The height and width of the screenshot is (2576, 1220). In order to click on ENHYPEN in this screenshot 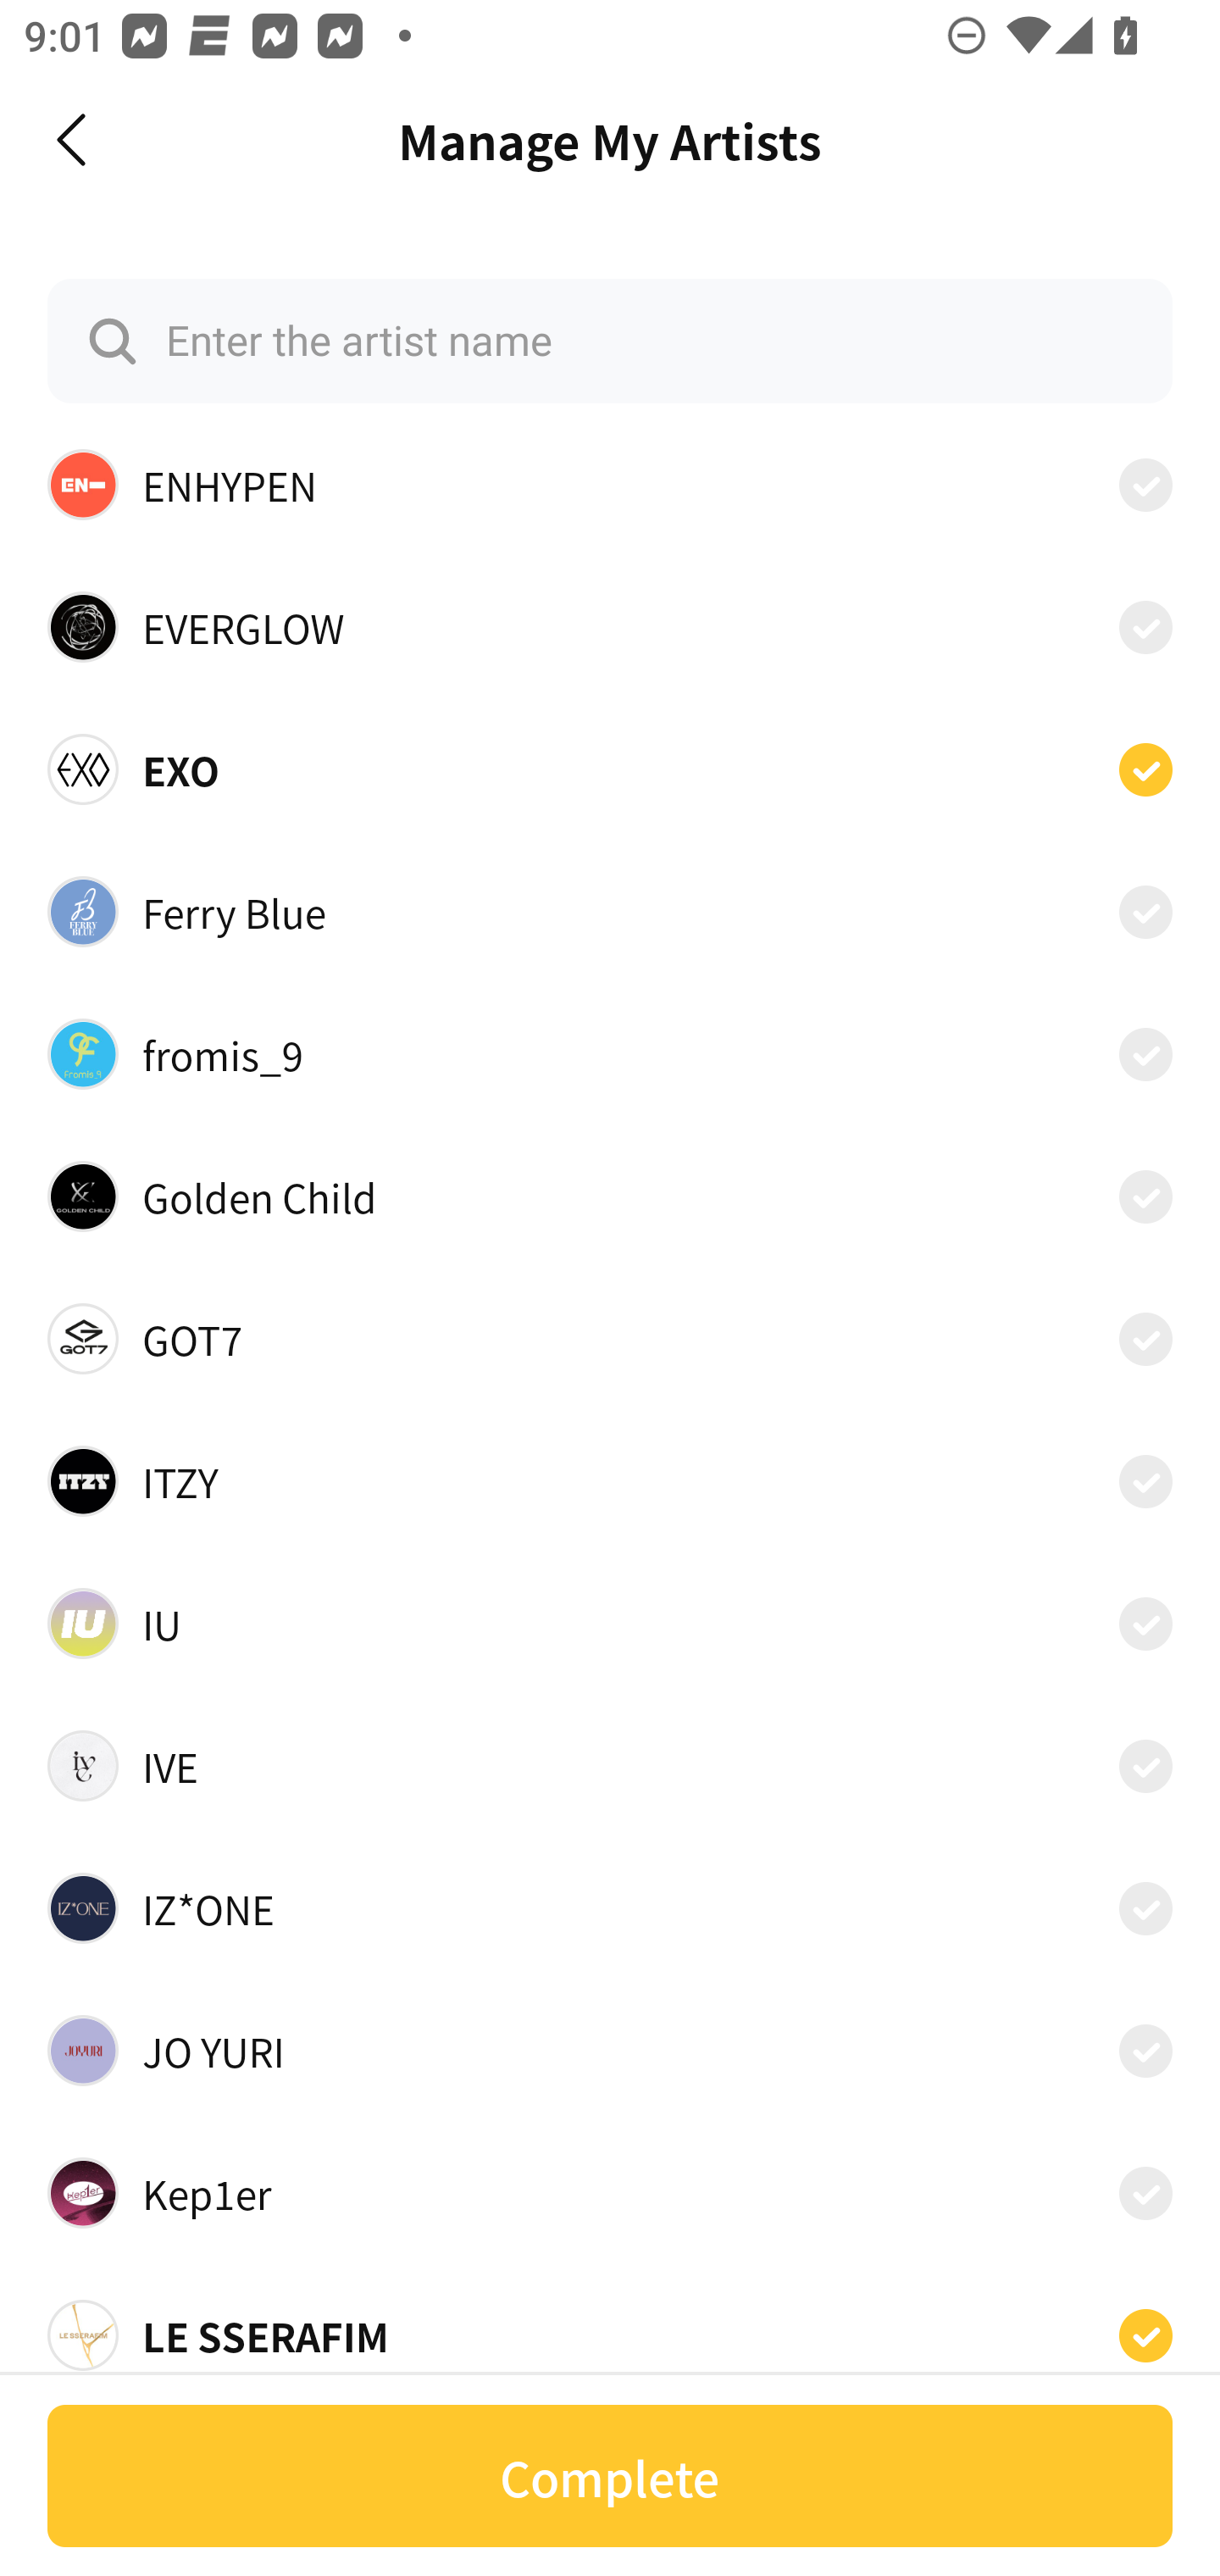, I will do `click(610, 484)`.